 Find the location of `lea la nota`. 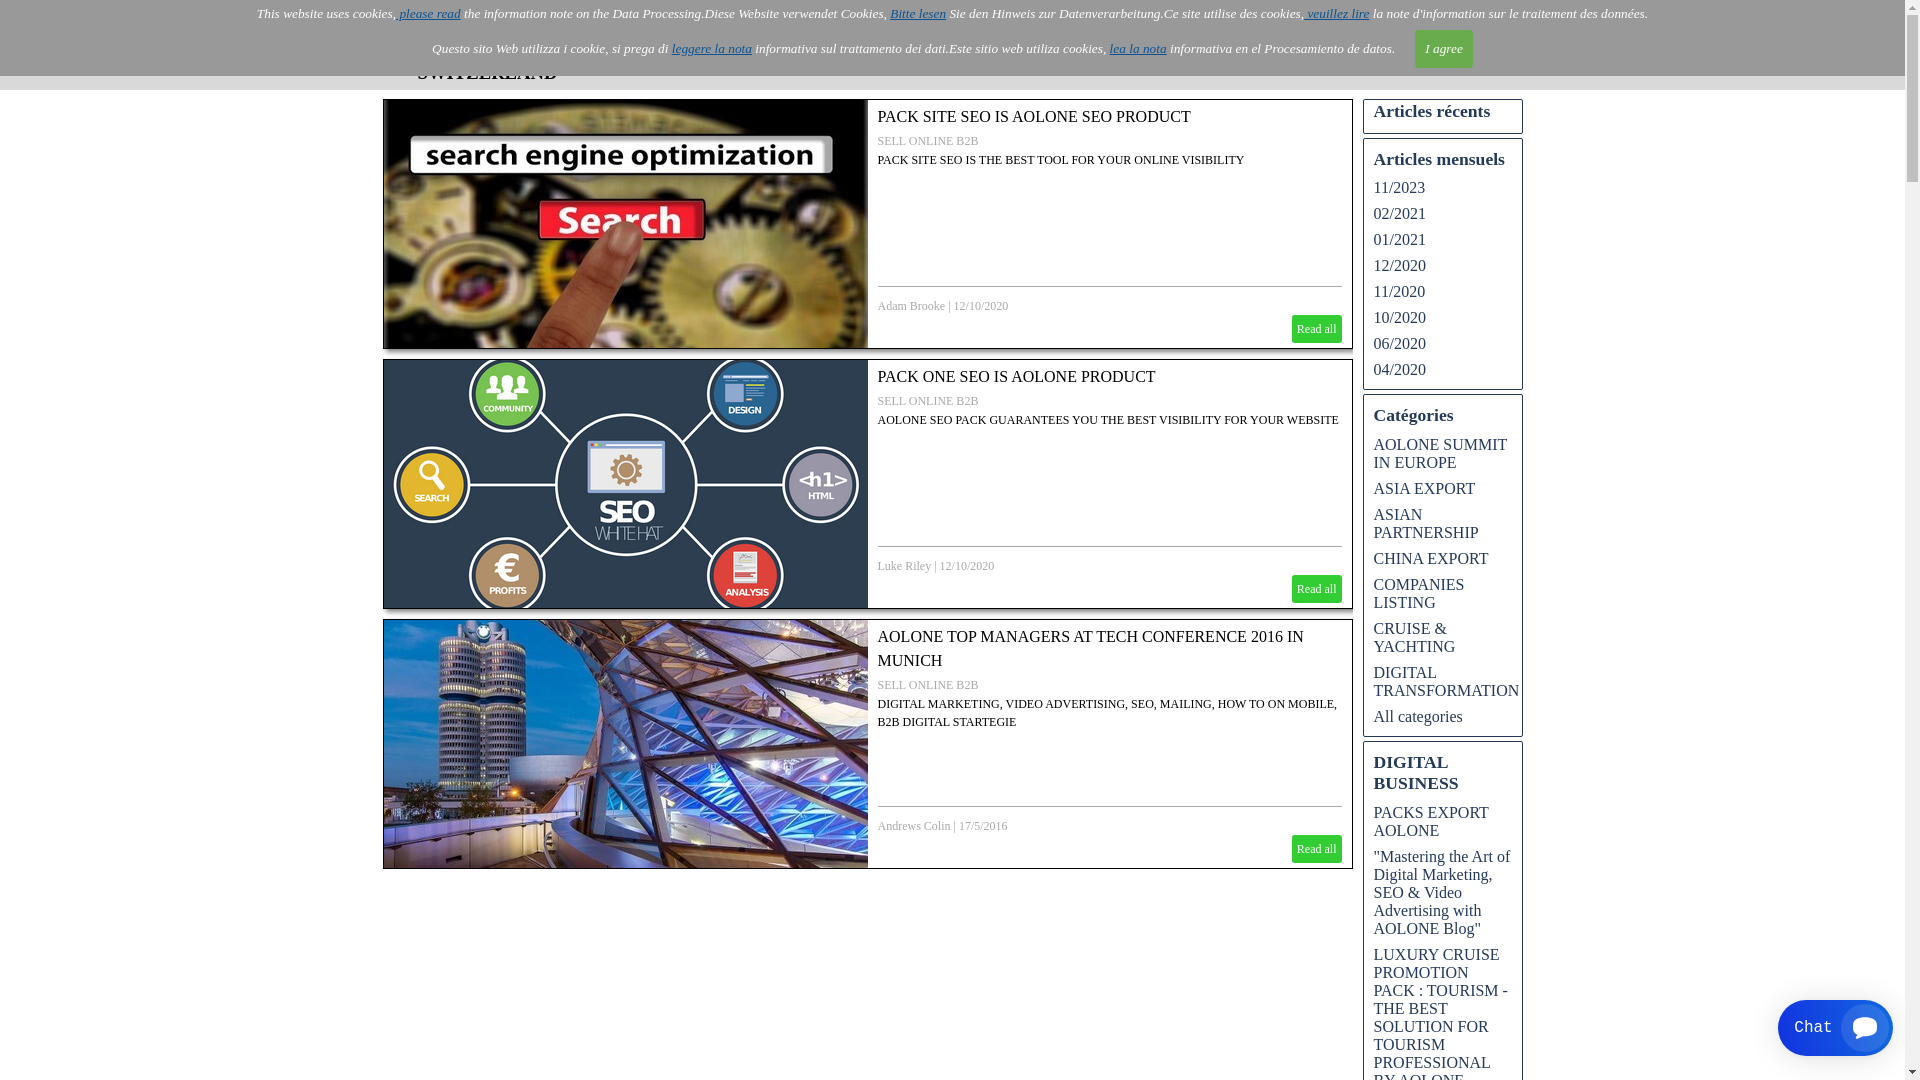

lea la nota is located at coordinates (1138, 48).